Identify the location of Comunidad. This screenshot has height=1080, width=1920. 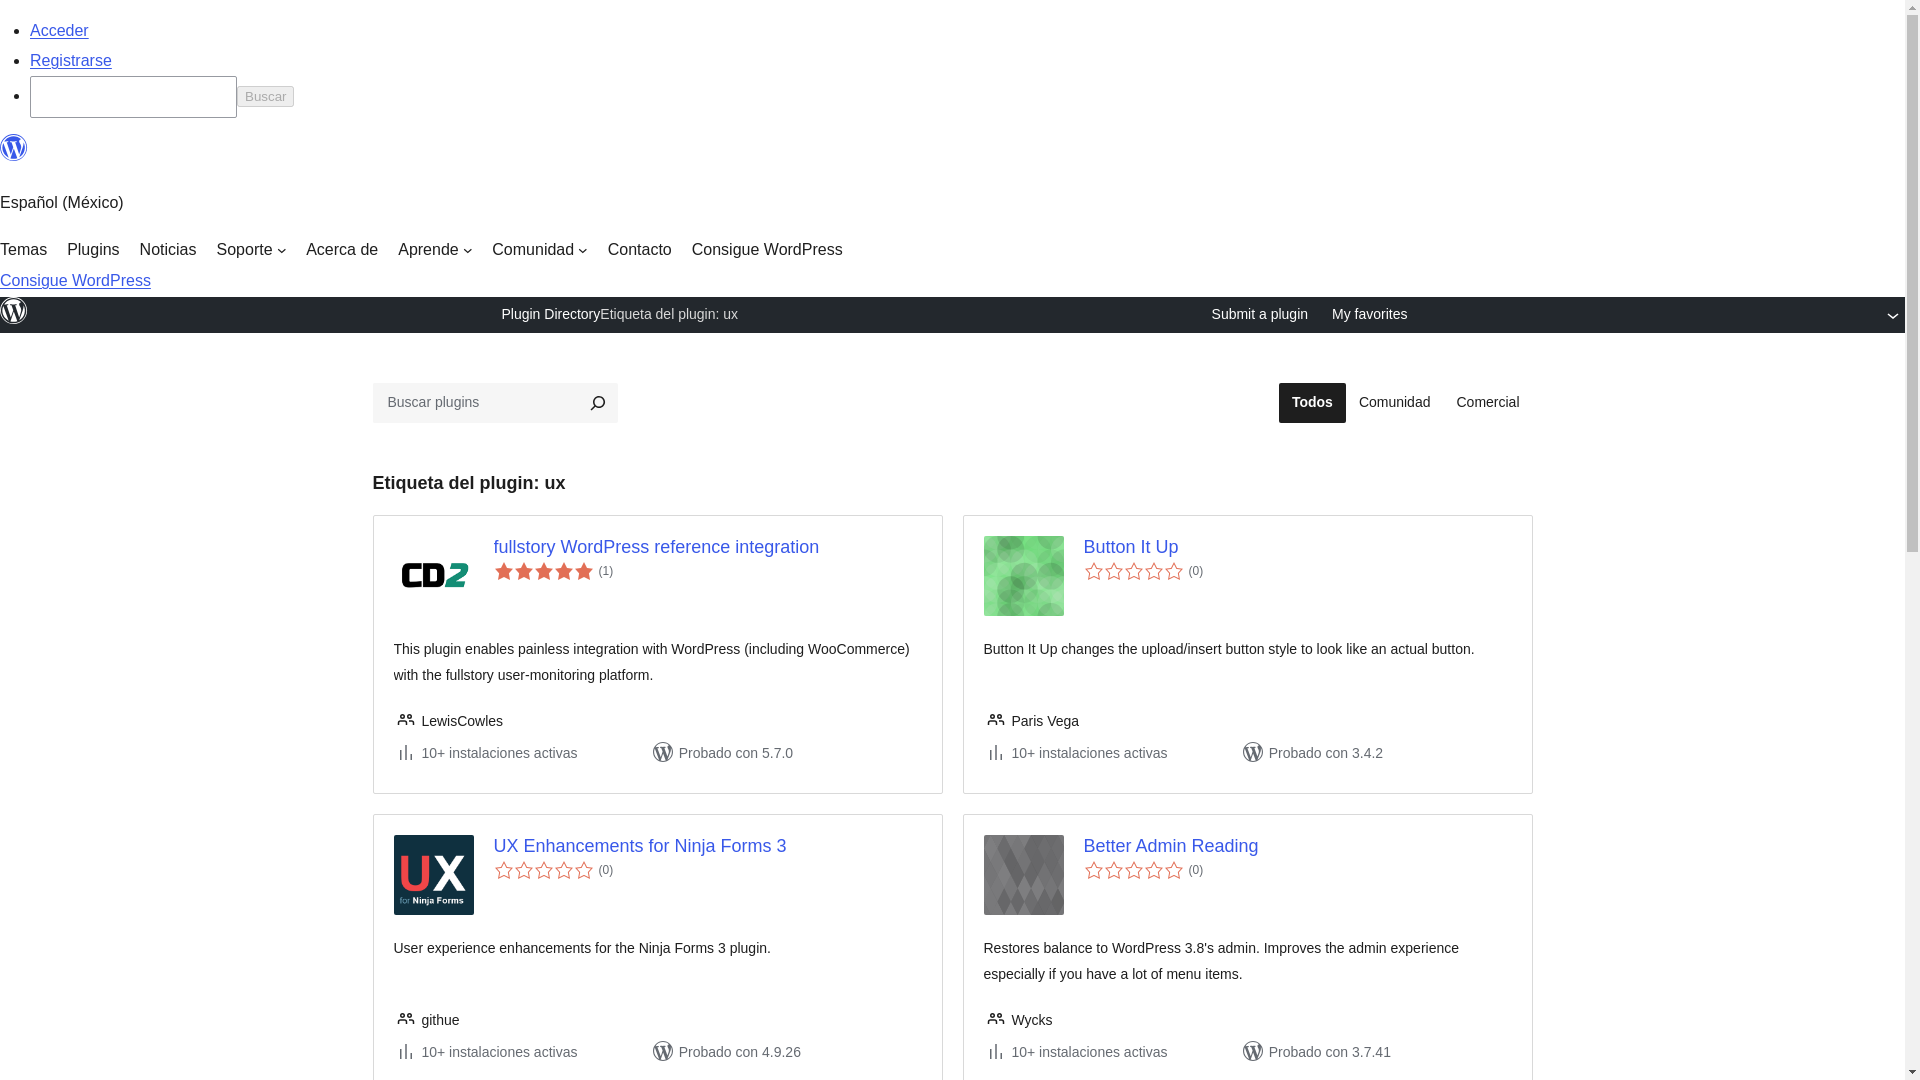
(539, 250).